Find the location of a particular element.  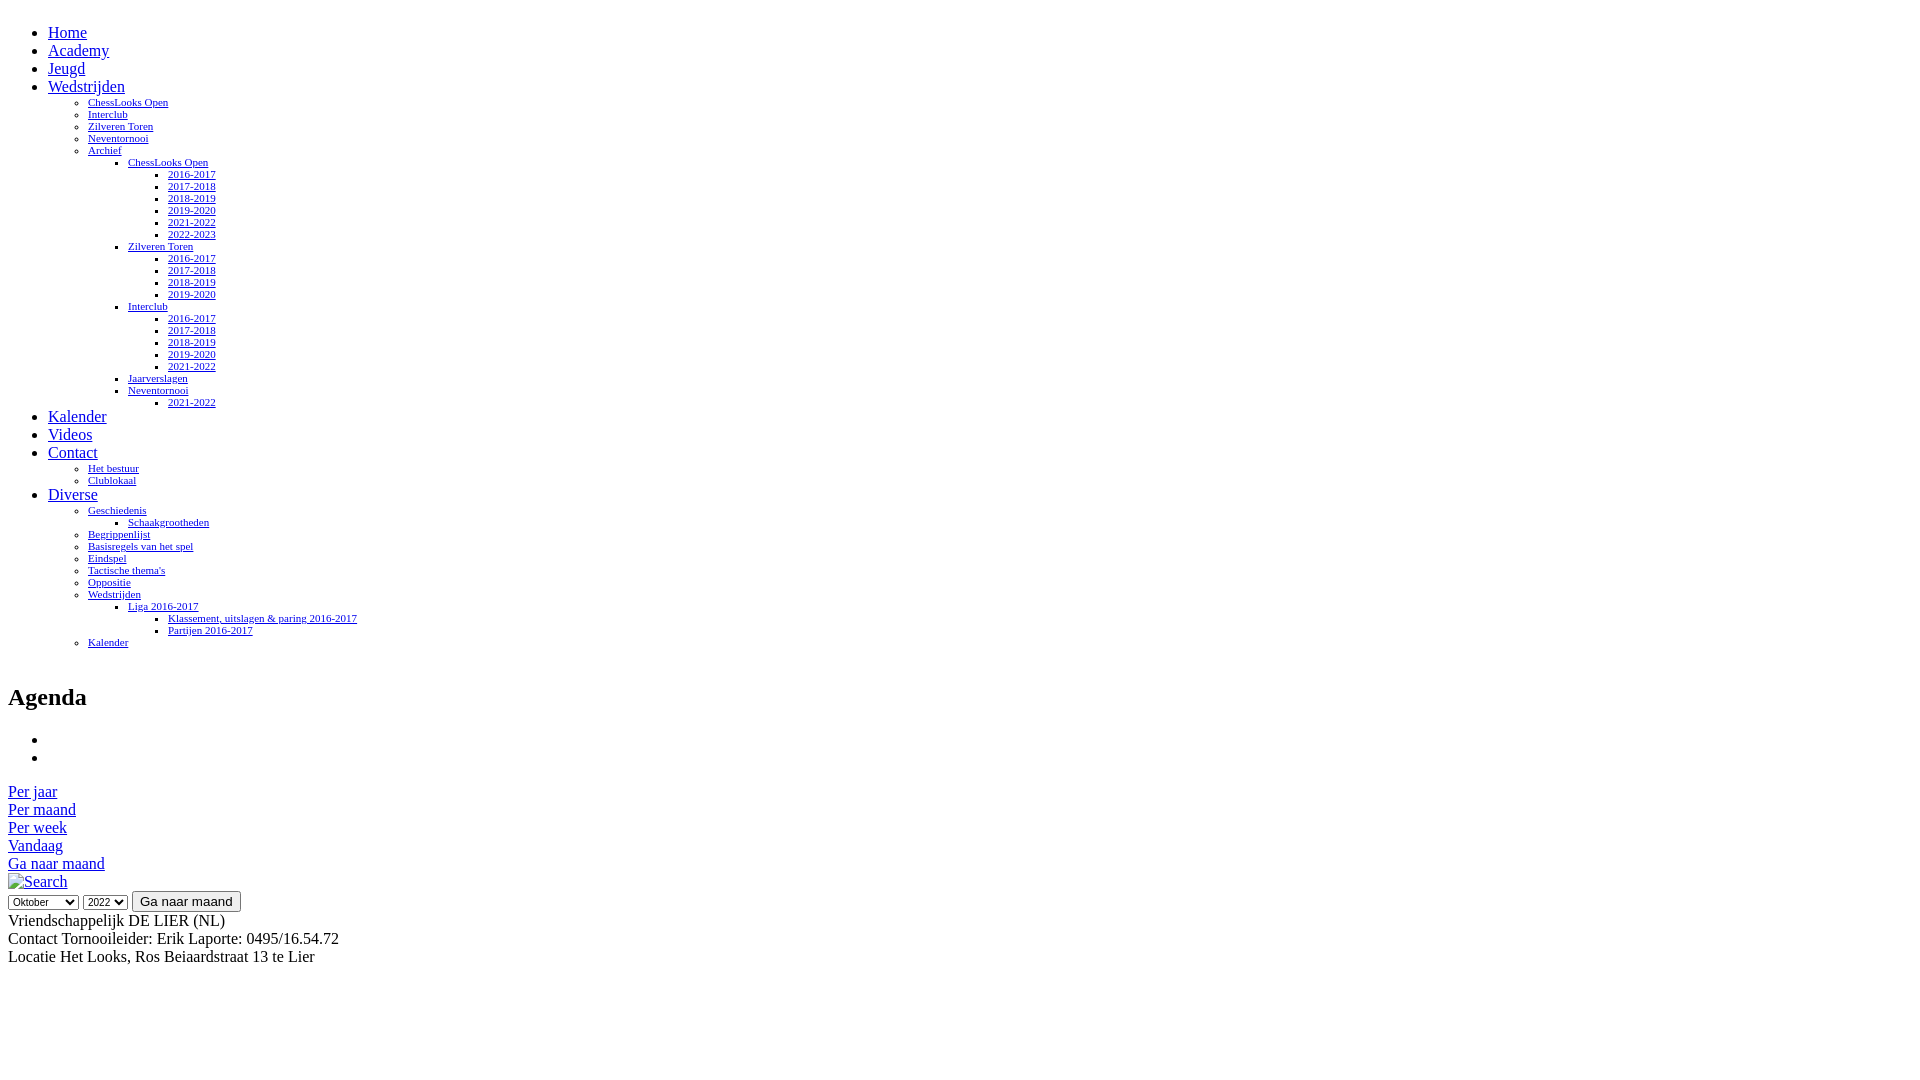

Archief is located at coordinates (105, 150).